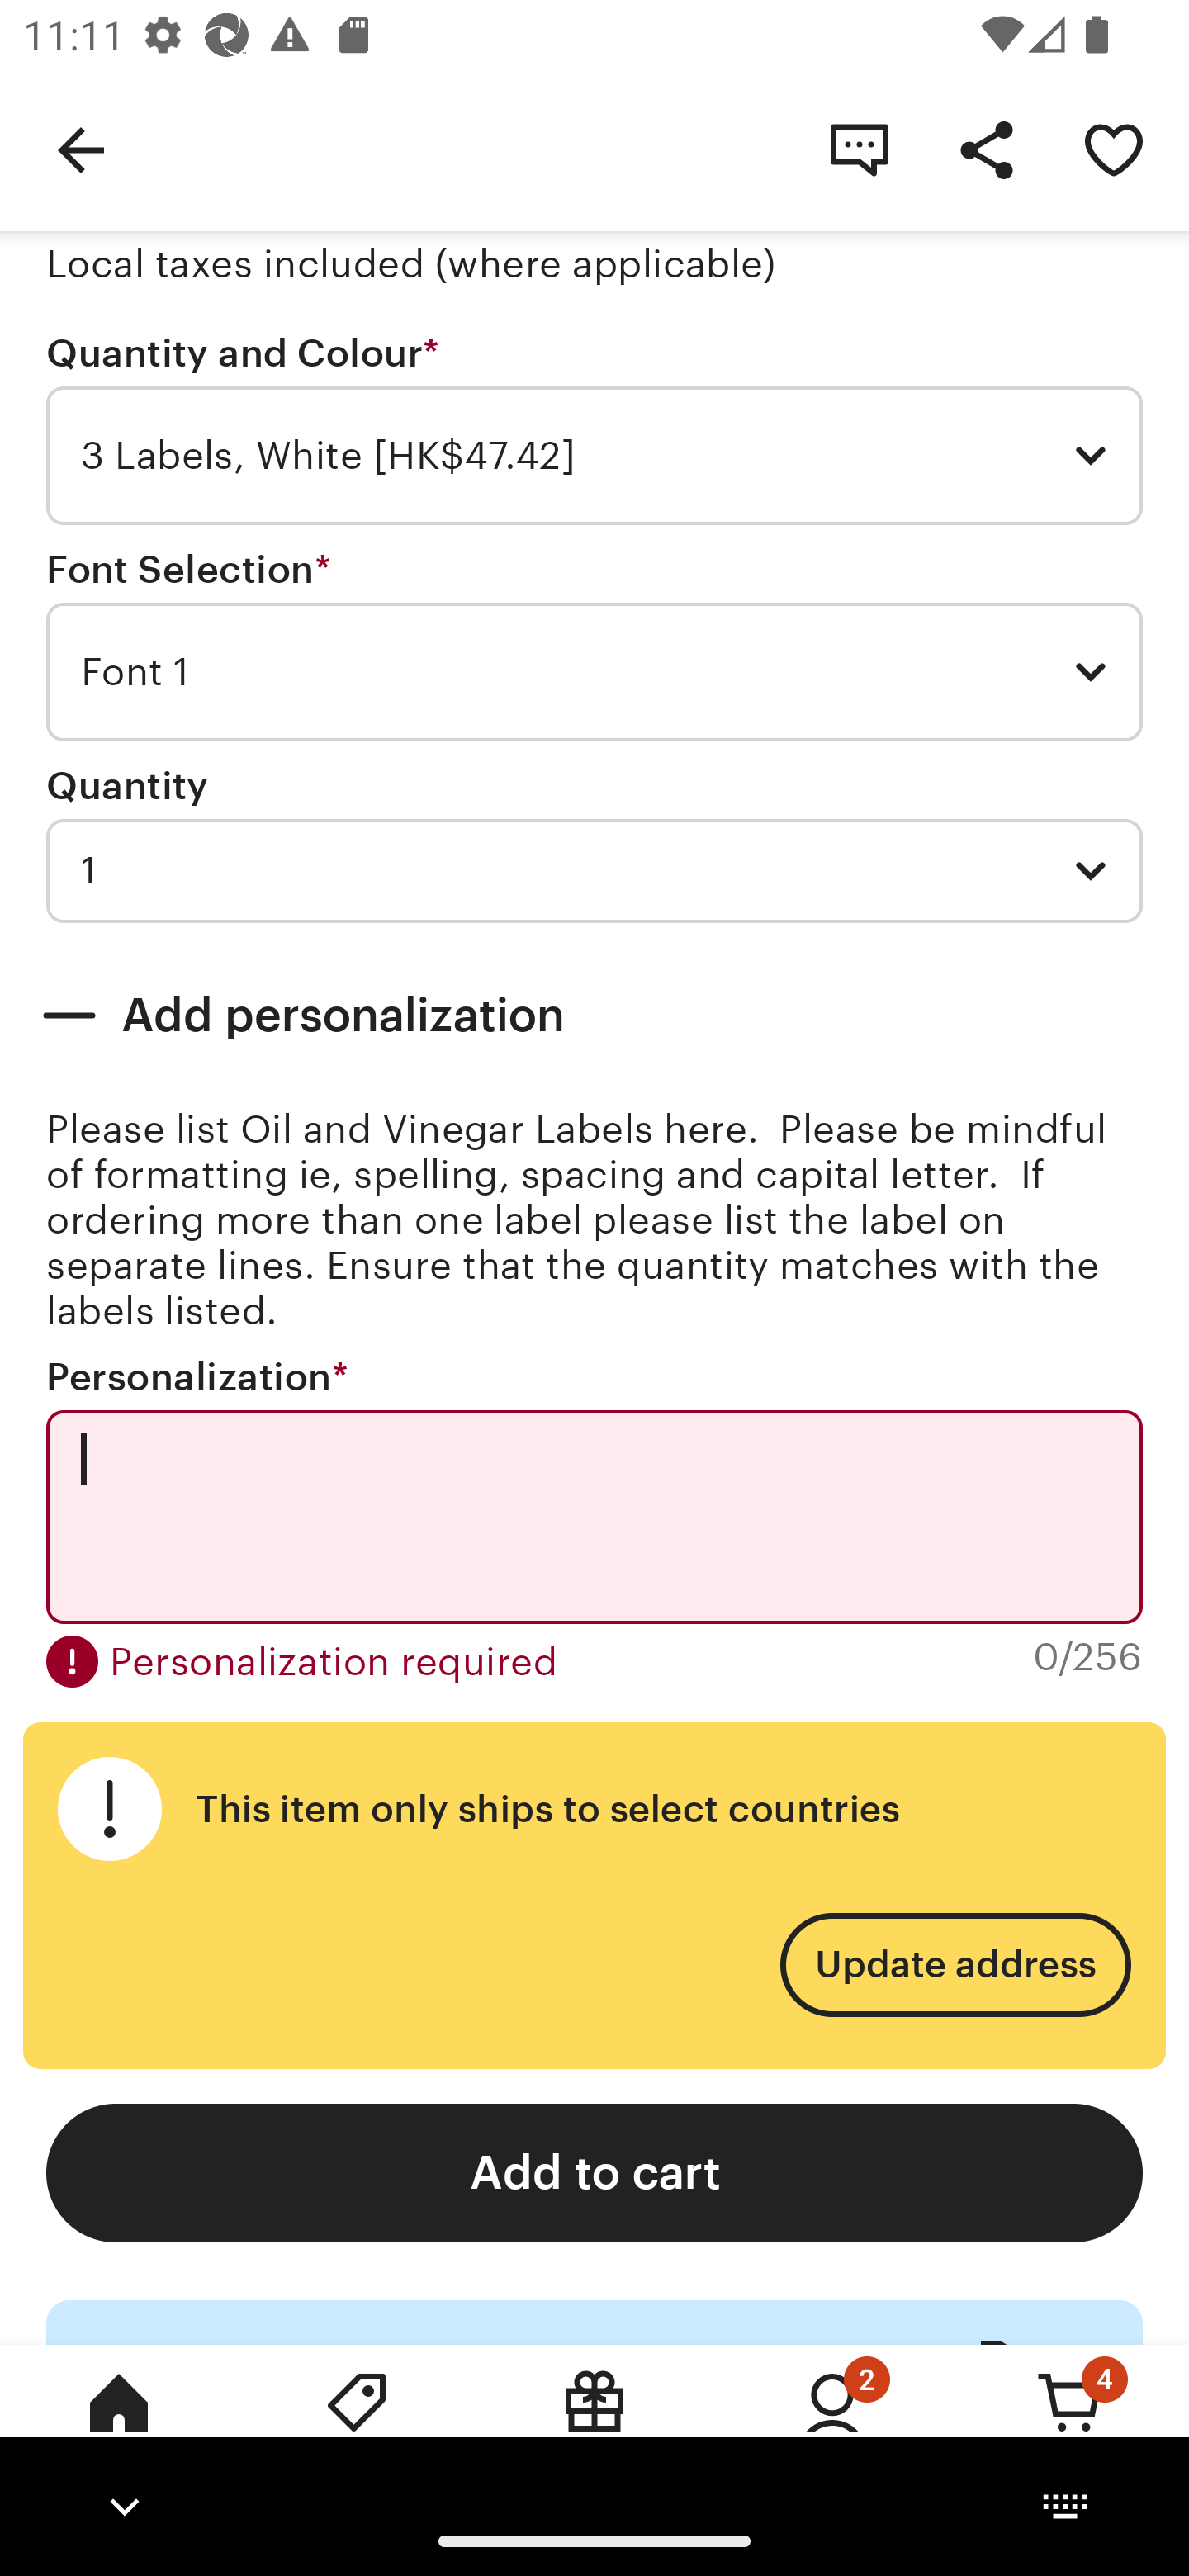  I want to click on Add personalization Add personalization Required, so click(594, 1015).